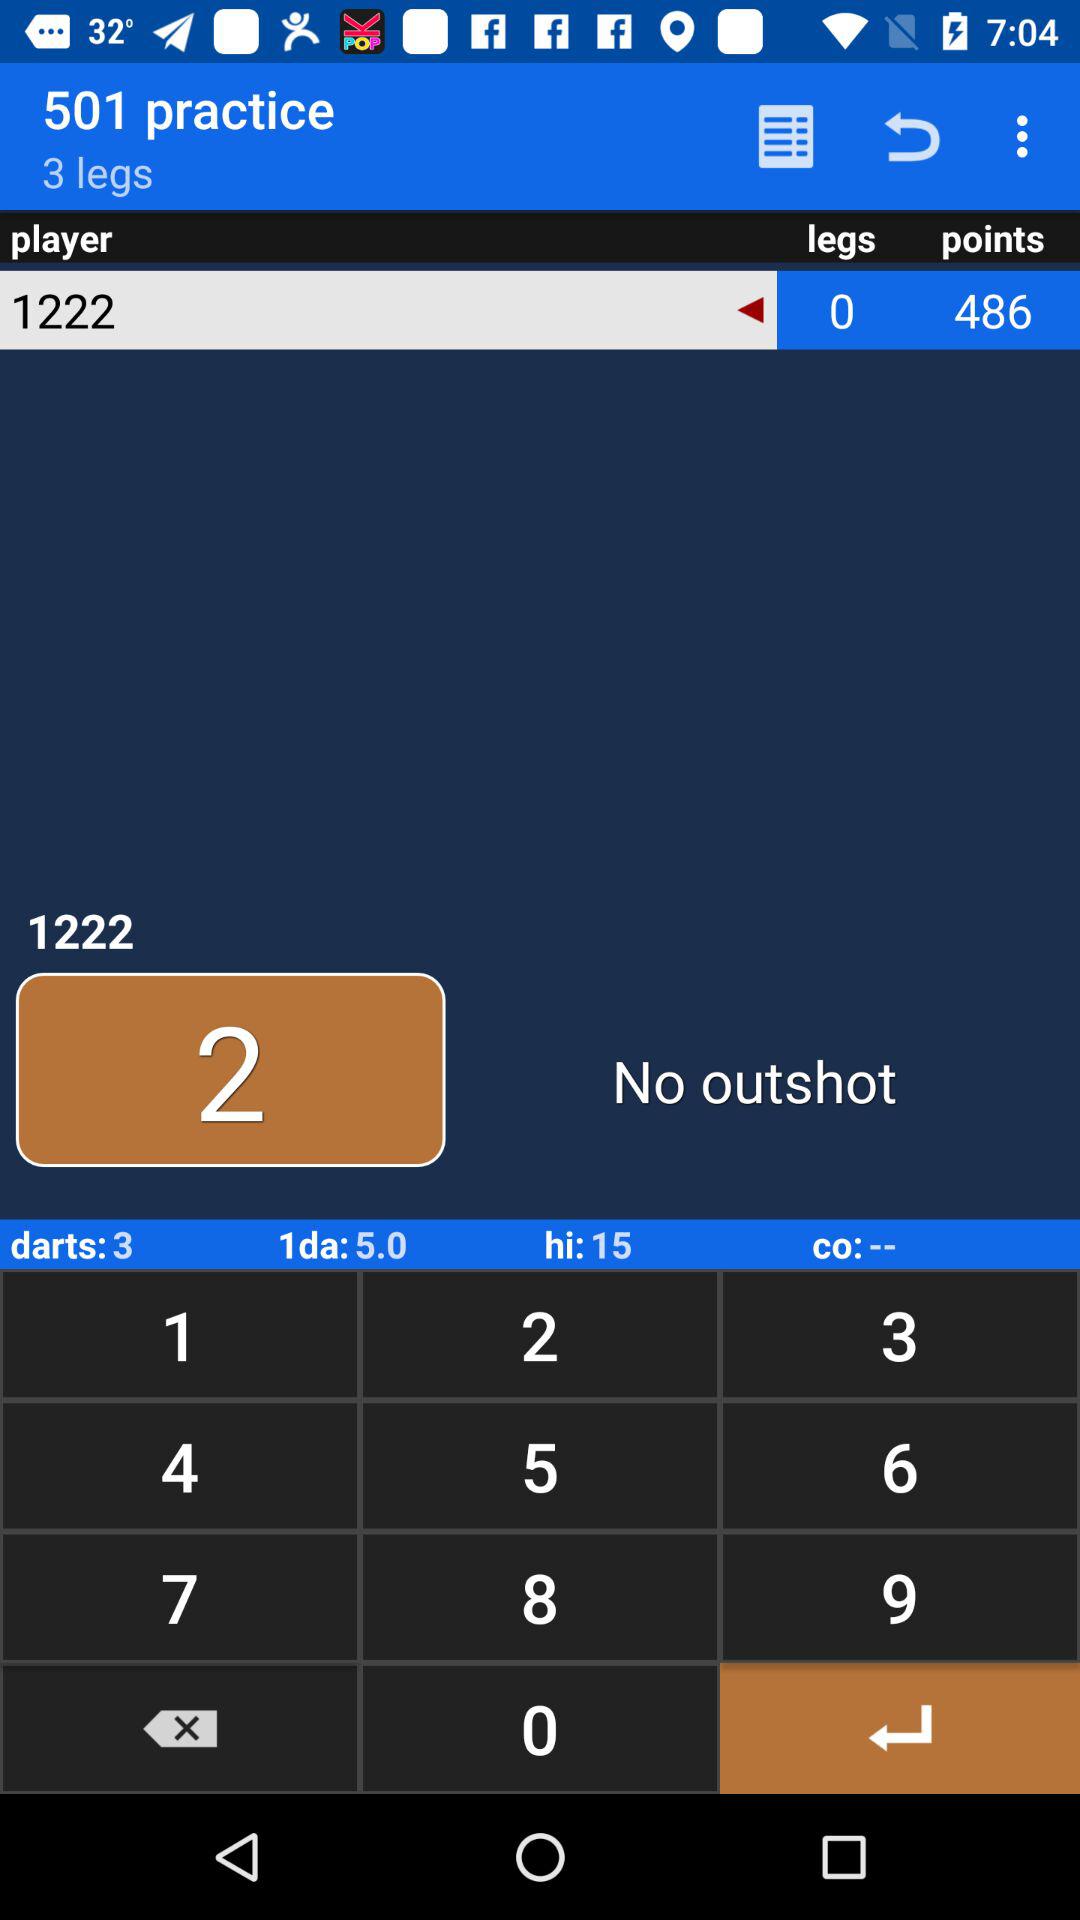 Image resolution: width=1080 pixels, height=1920 pixels. Describe the element at coordinates (180, 1596) in the screenshot. I see `press item below 4 button` at that location.